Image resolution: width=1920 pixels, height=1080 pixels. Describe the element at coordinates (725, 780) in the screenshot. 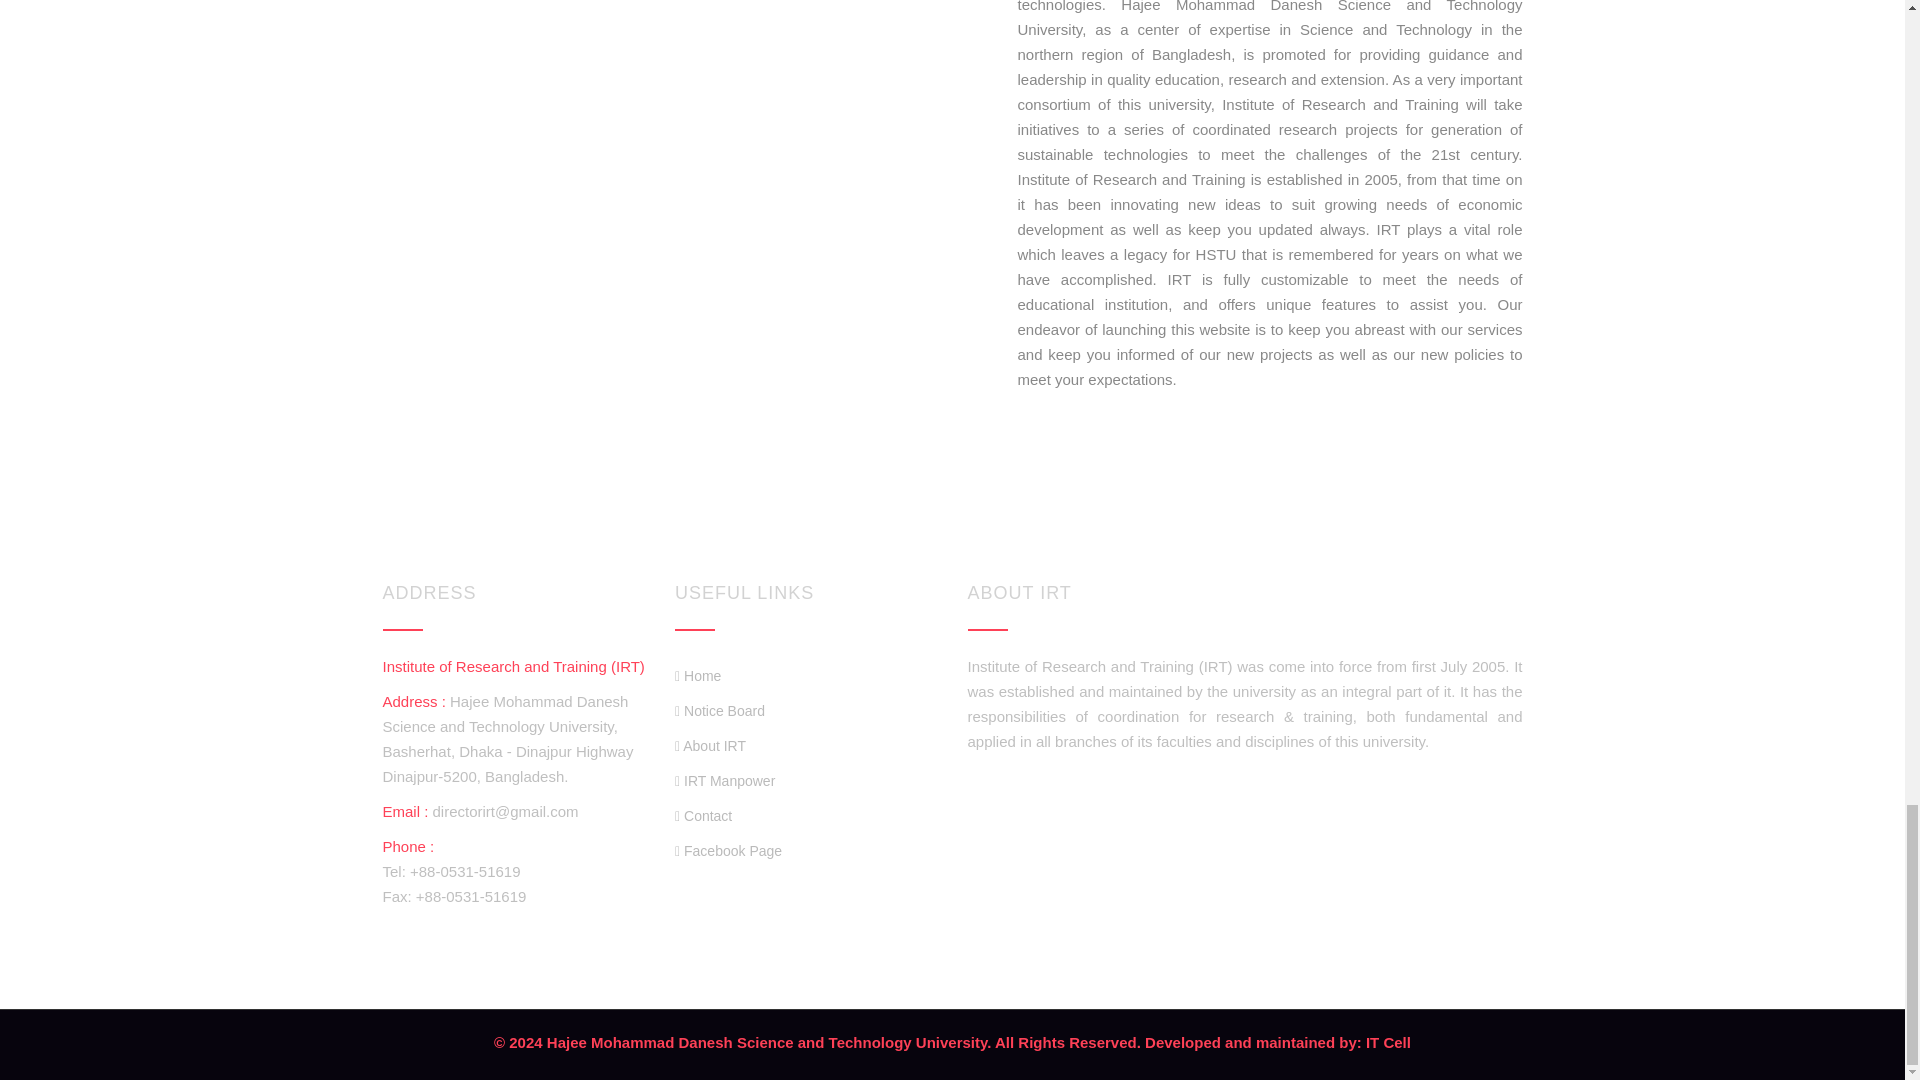

I see `IRT Manpower` at that location.